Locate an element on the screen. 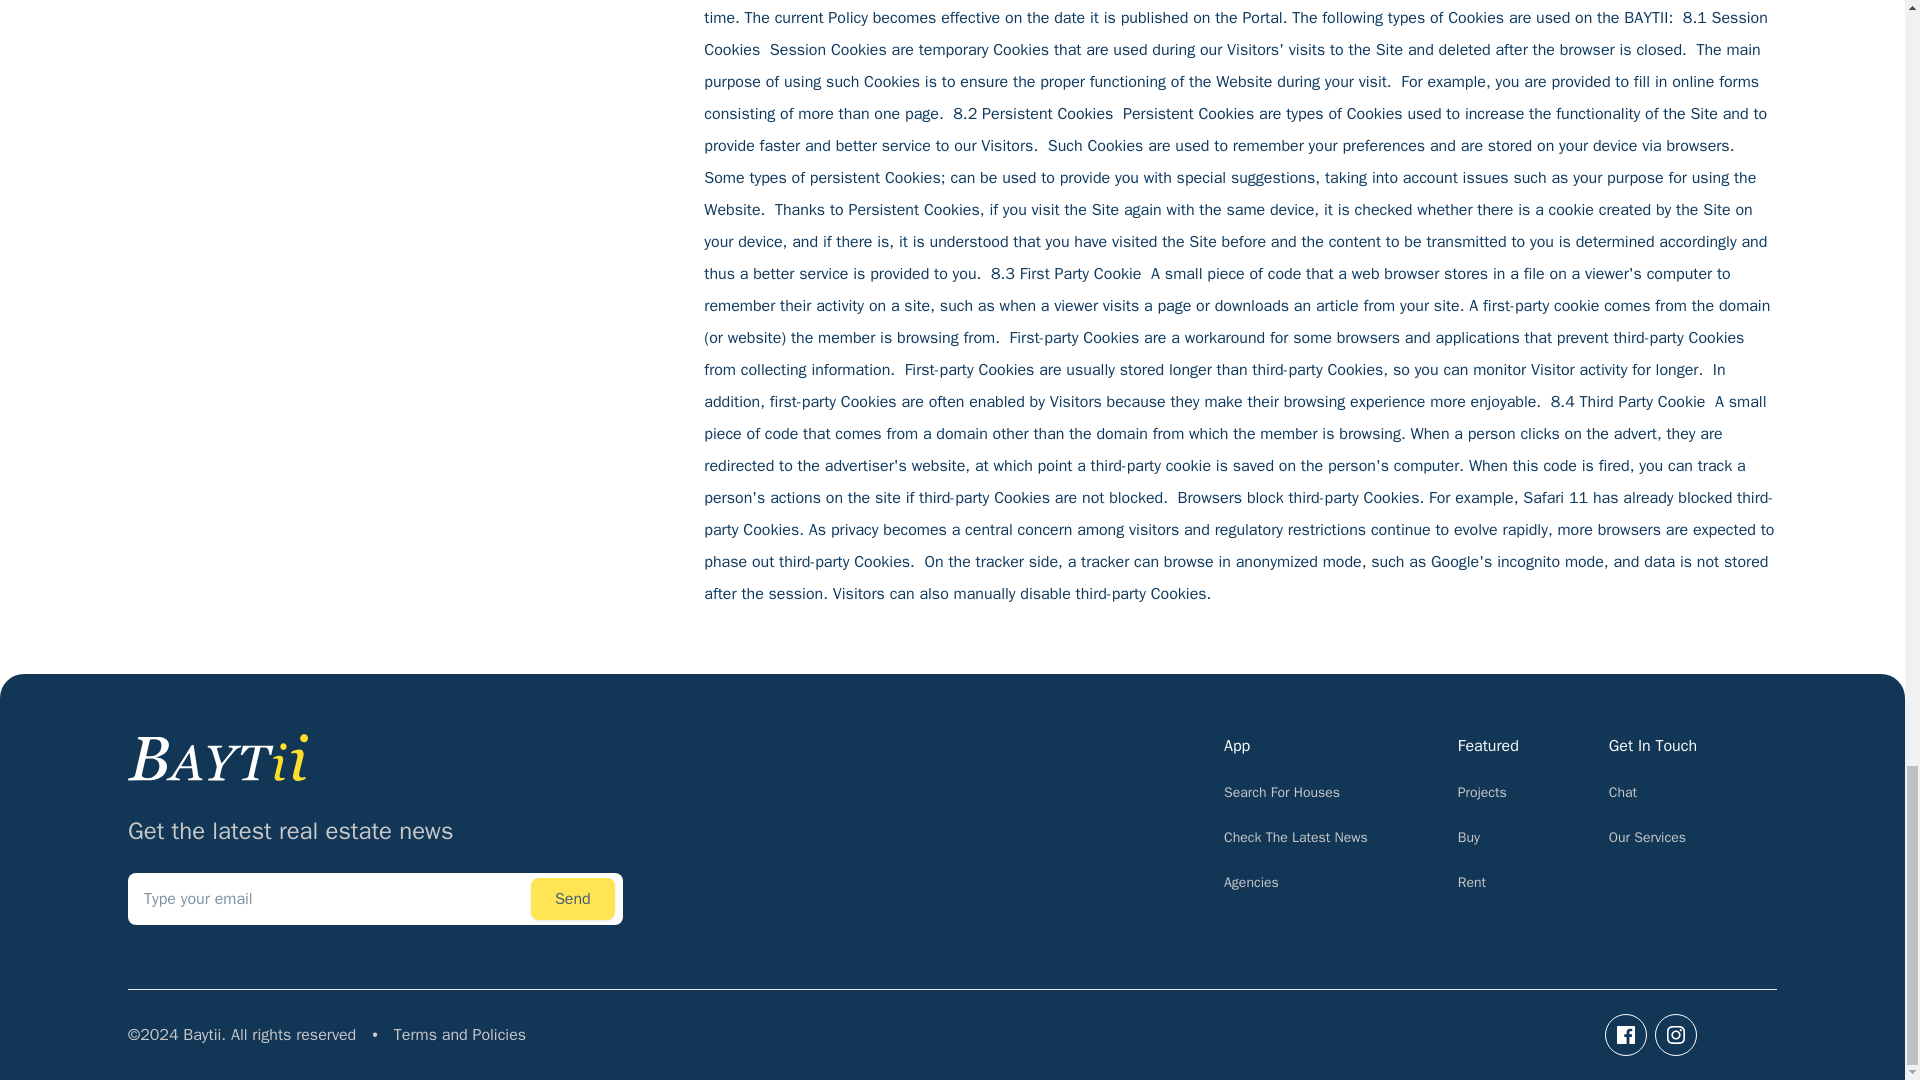  Search For Houses is located at coordinates (1282, 792).